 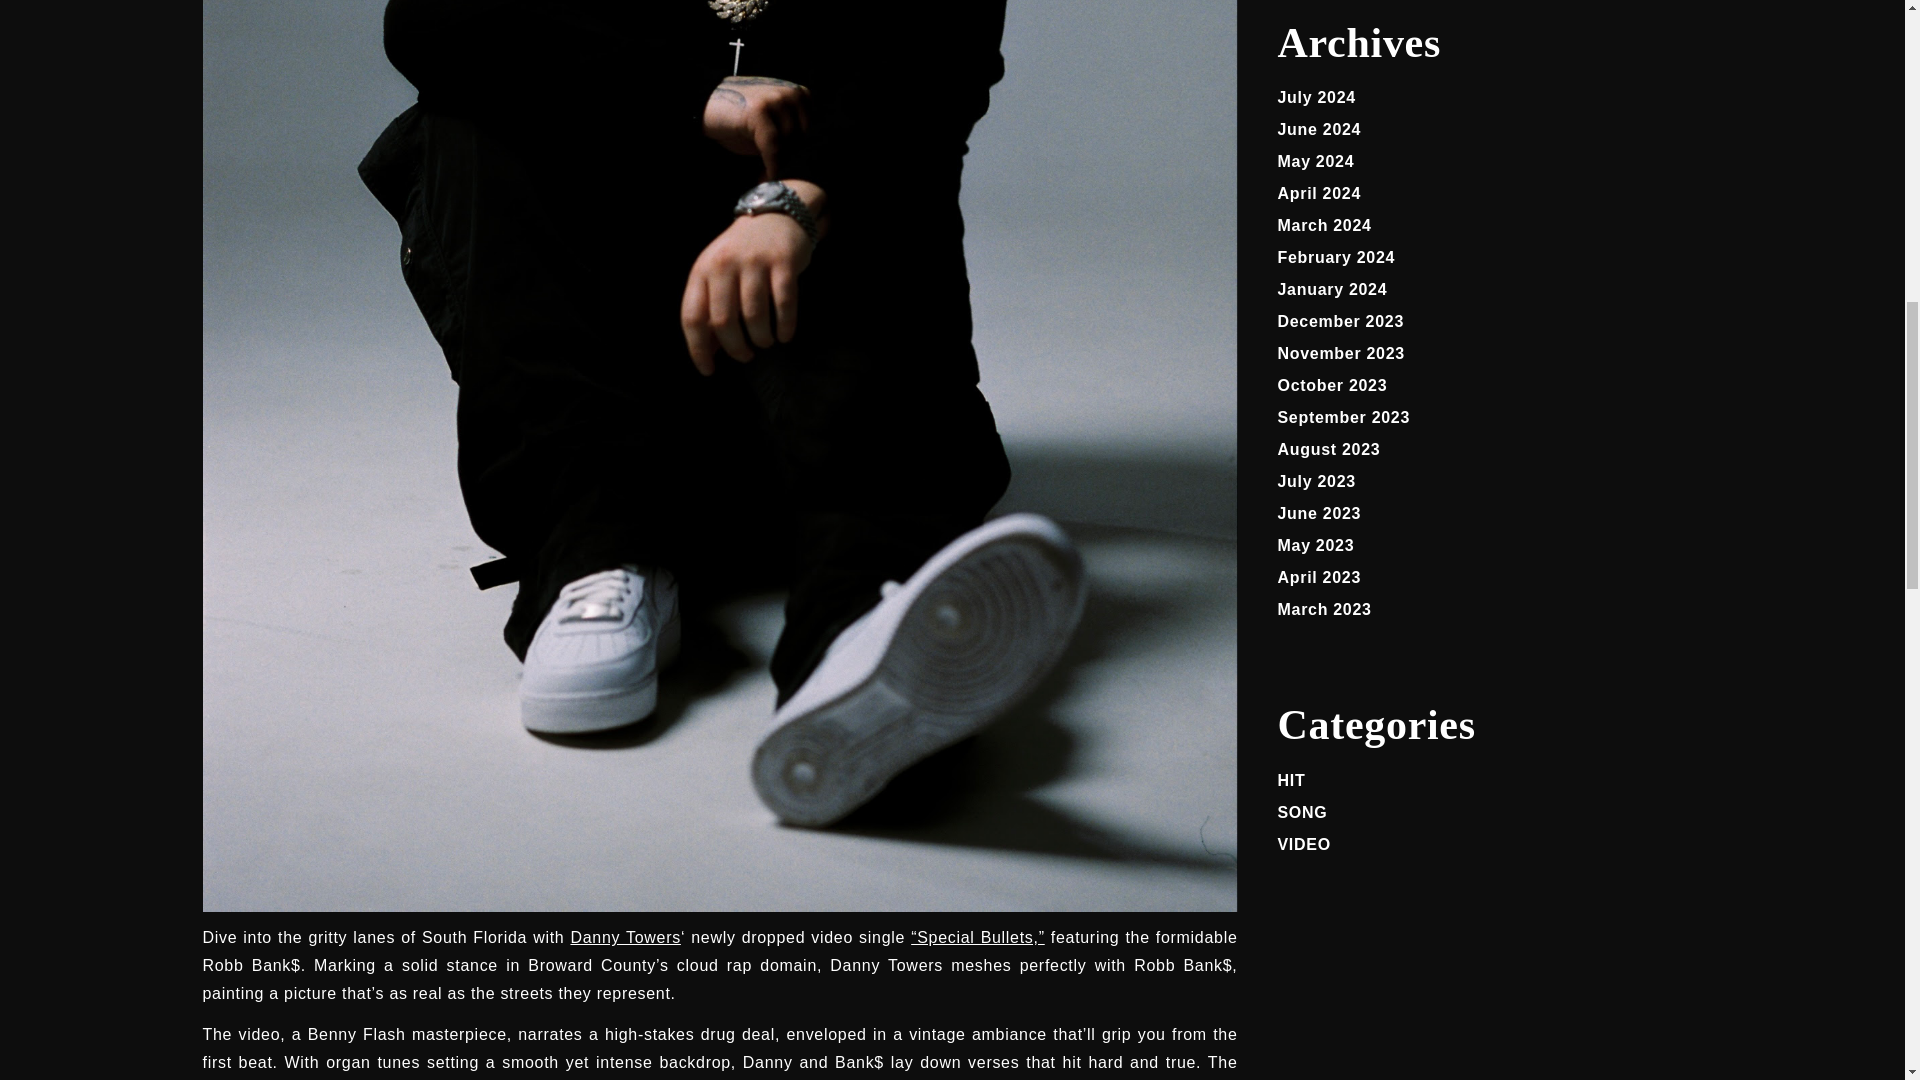 What do you see at coordinates (624, 937) in the screenshot?
I see `Danny Towers` at bounding box center [624, 937].